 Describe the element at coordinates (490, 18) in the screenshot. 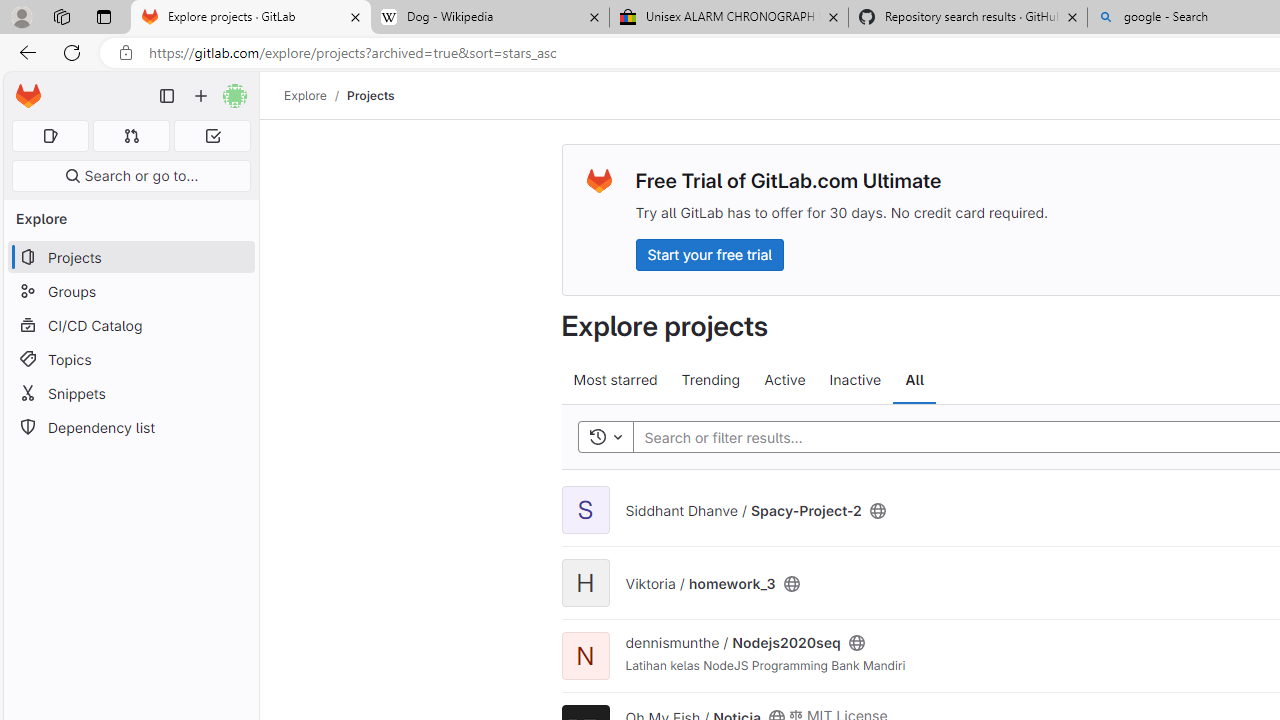

I see `Dog - Wikipedia` at that location.